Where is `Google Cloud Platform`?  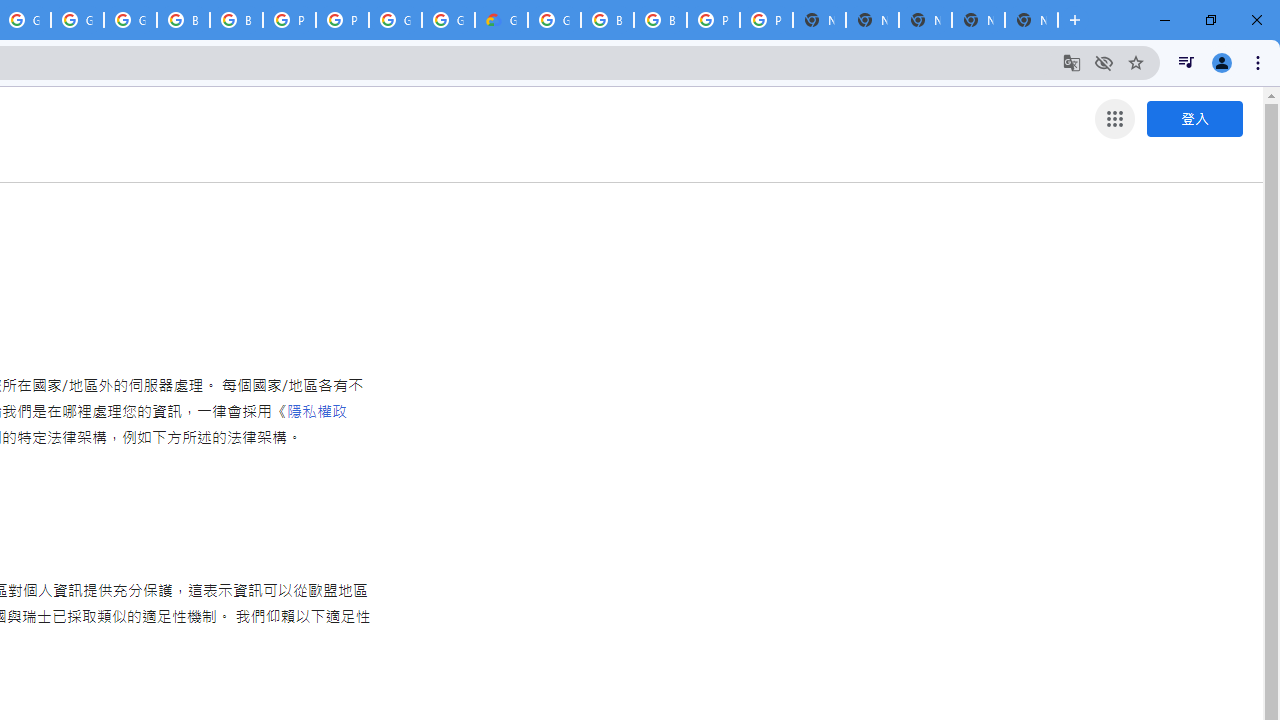 Google Cloud Platform is located at coordinates (395, 20).